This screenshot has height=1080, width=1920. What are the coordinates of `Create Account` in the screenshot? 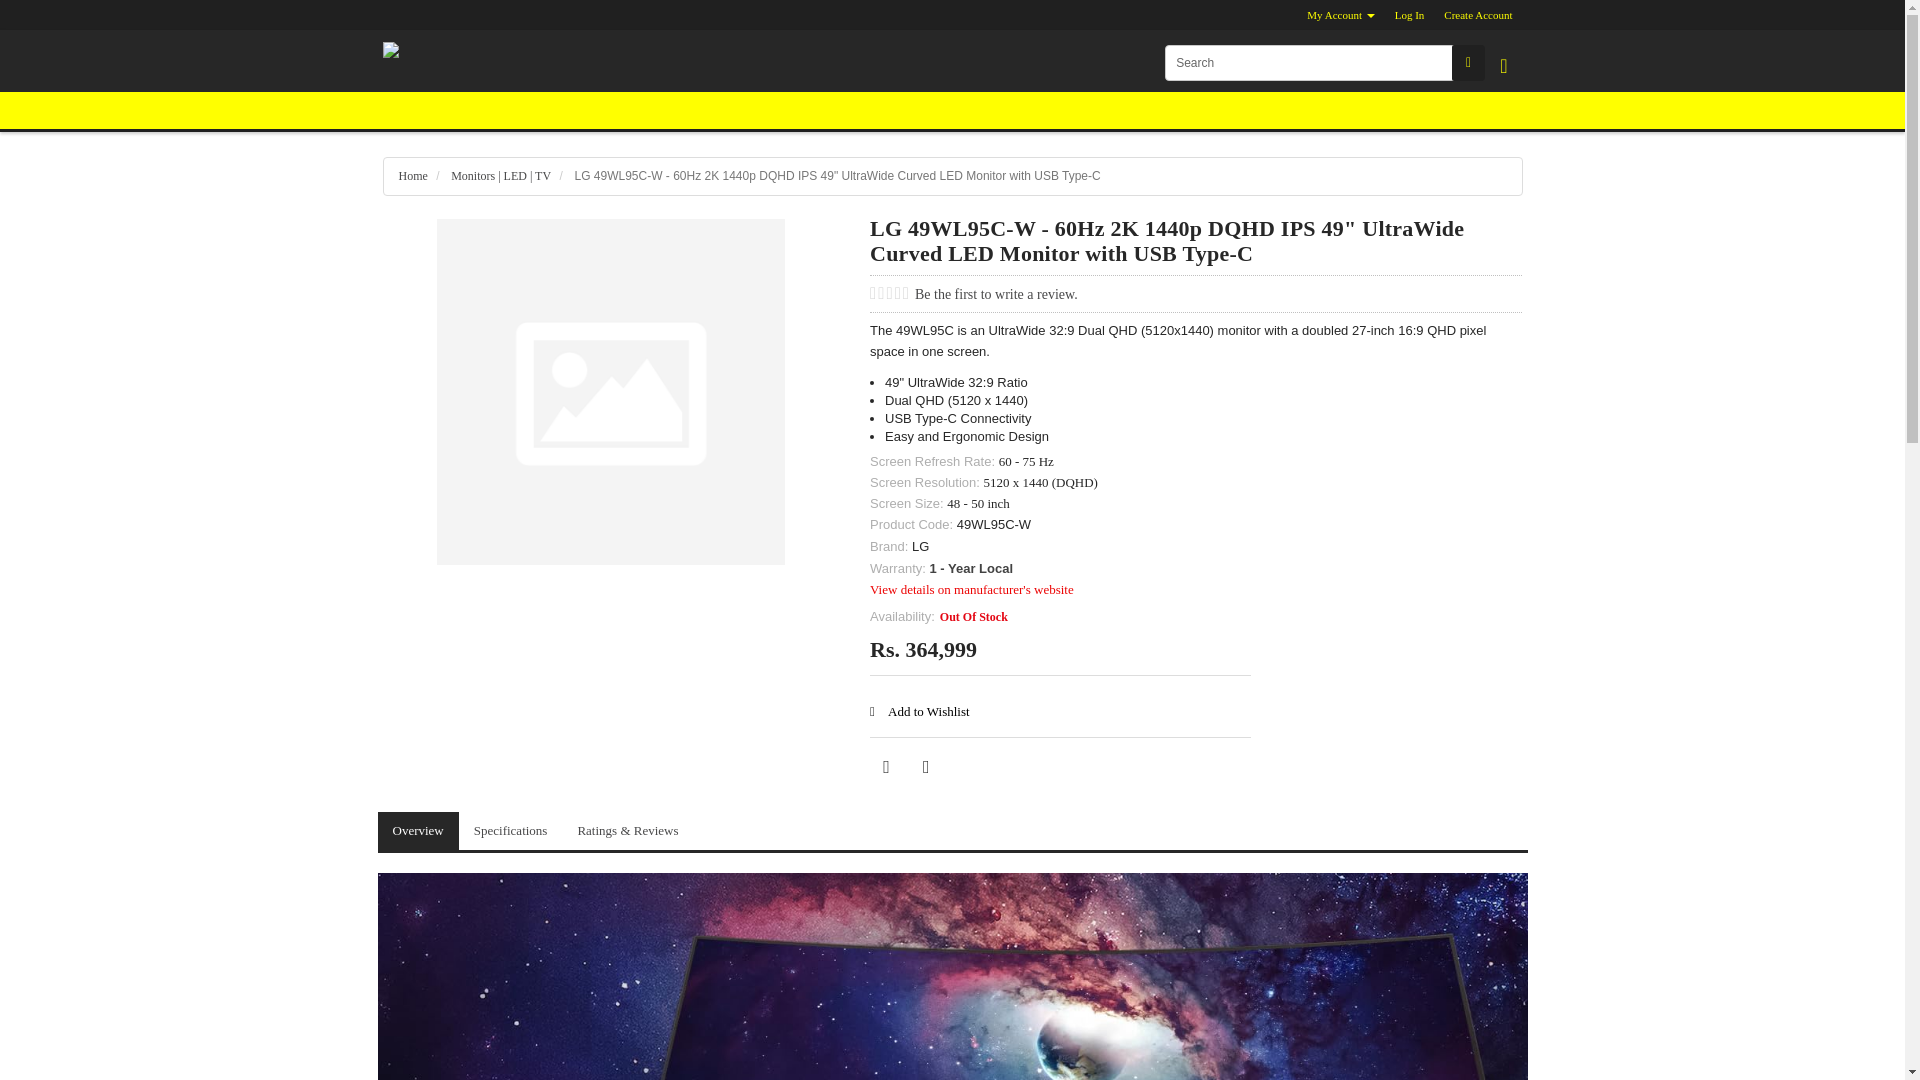 It's located at (1478, 15).